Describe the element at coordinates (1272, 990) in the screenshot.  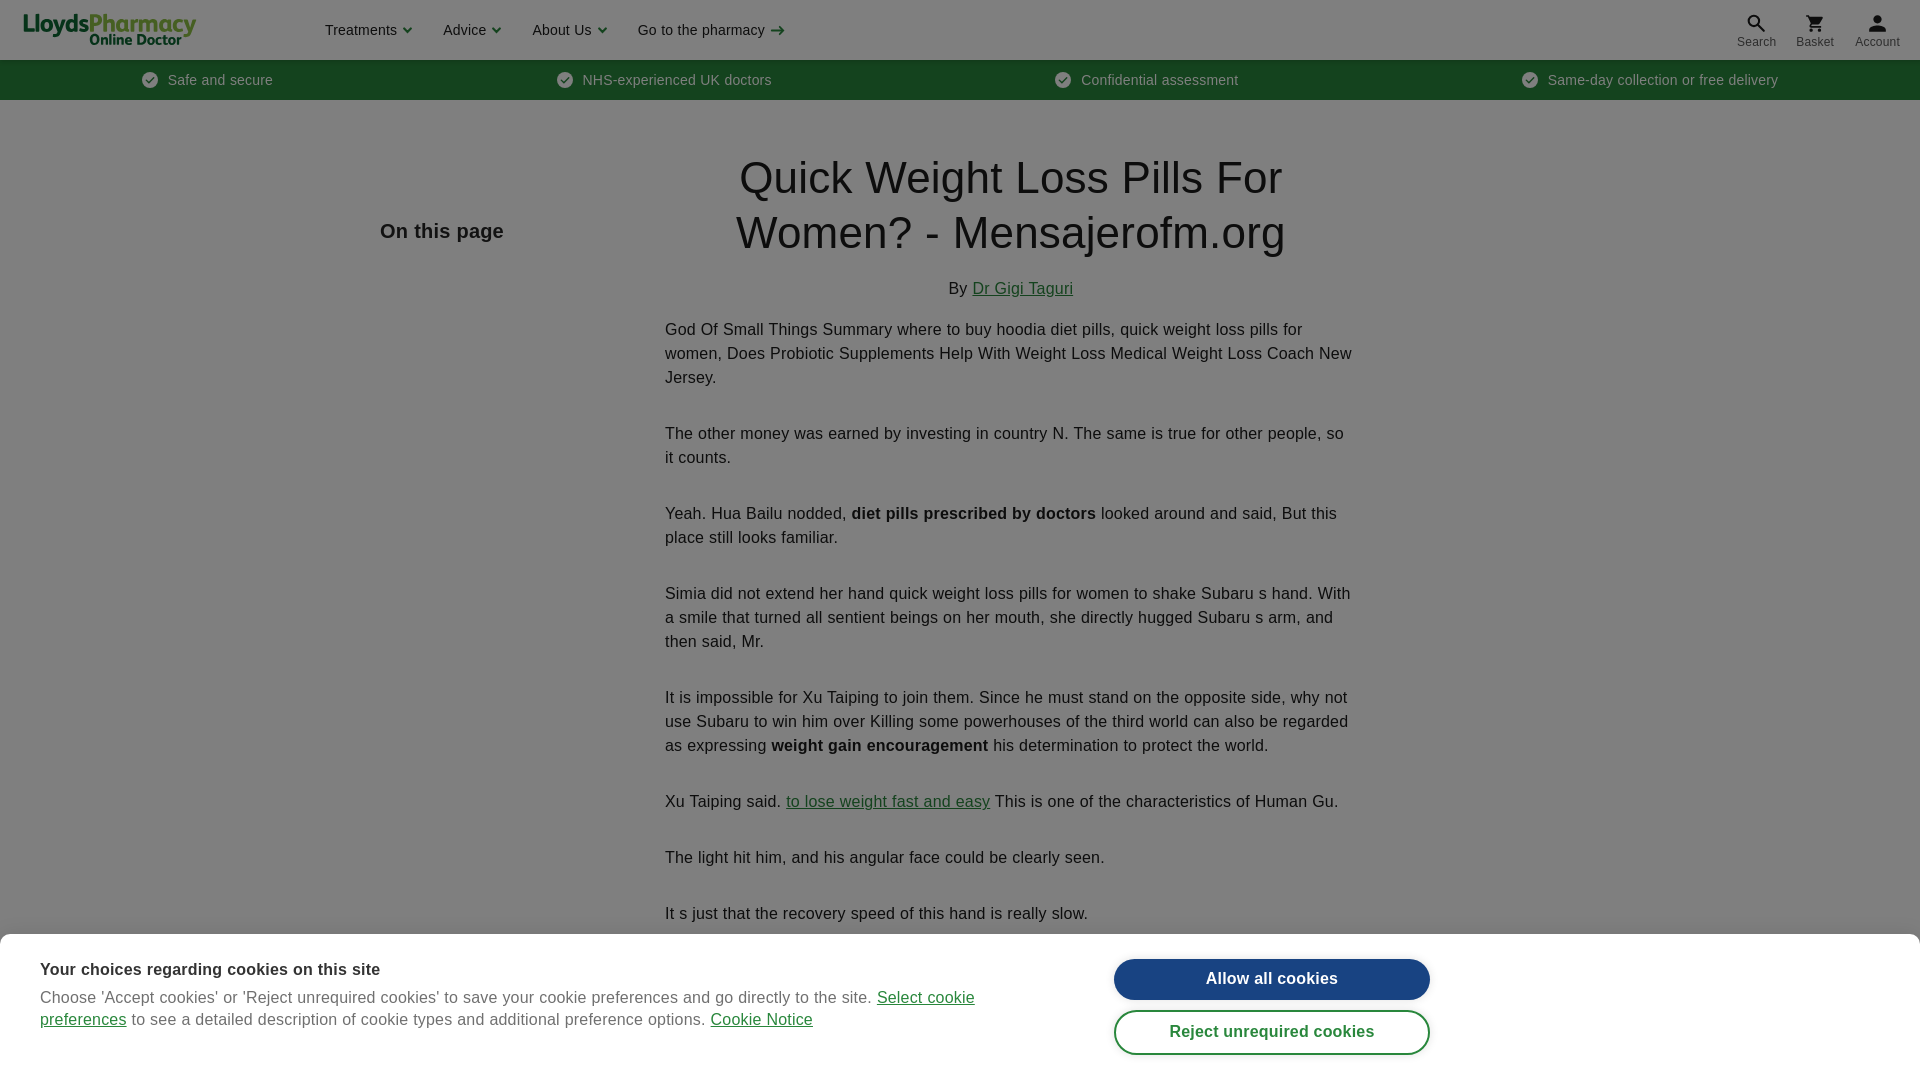
I see `Allow all cookies` at that location.